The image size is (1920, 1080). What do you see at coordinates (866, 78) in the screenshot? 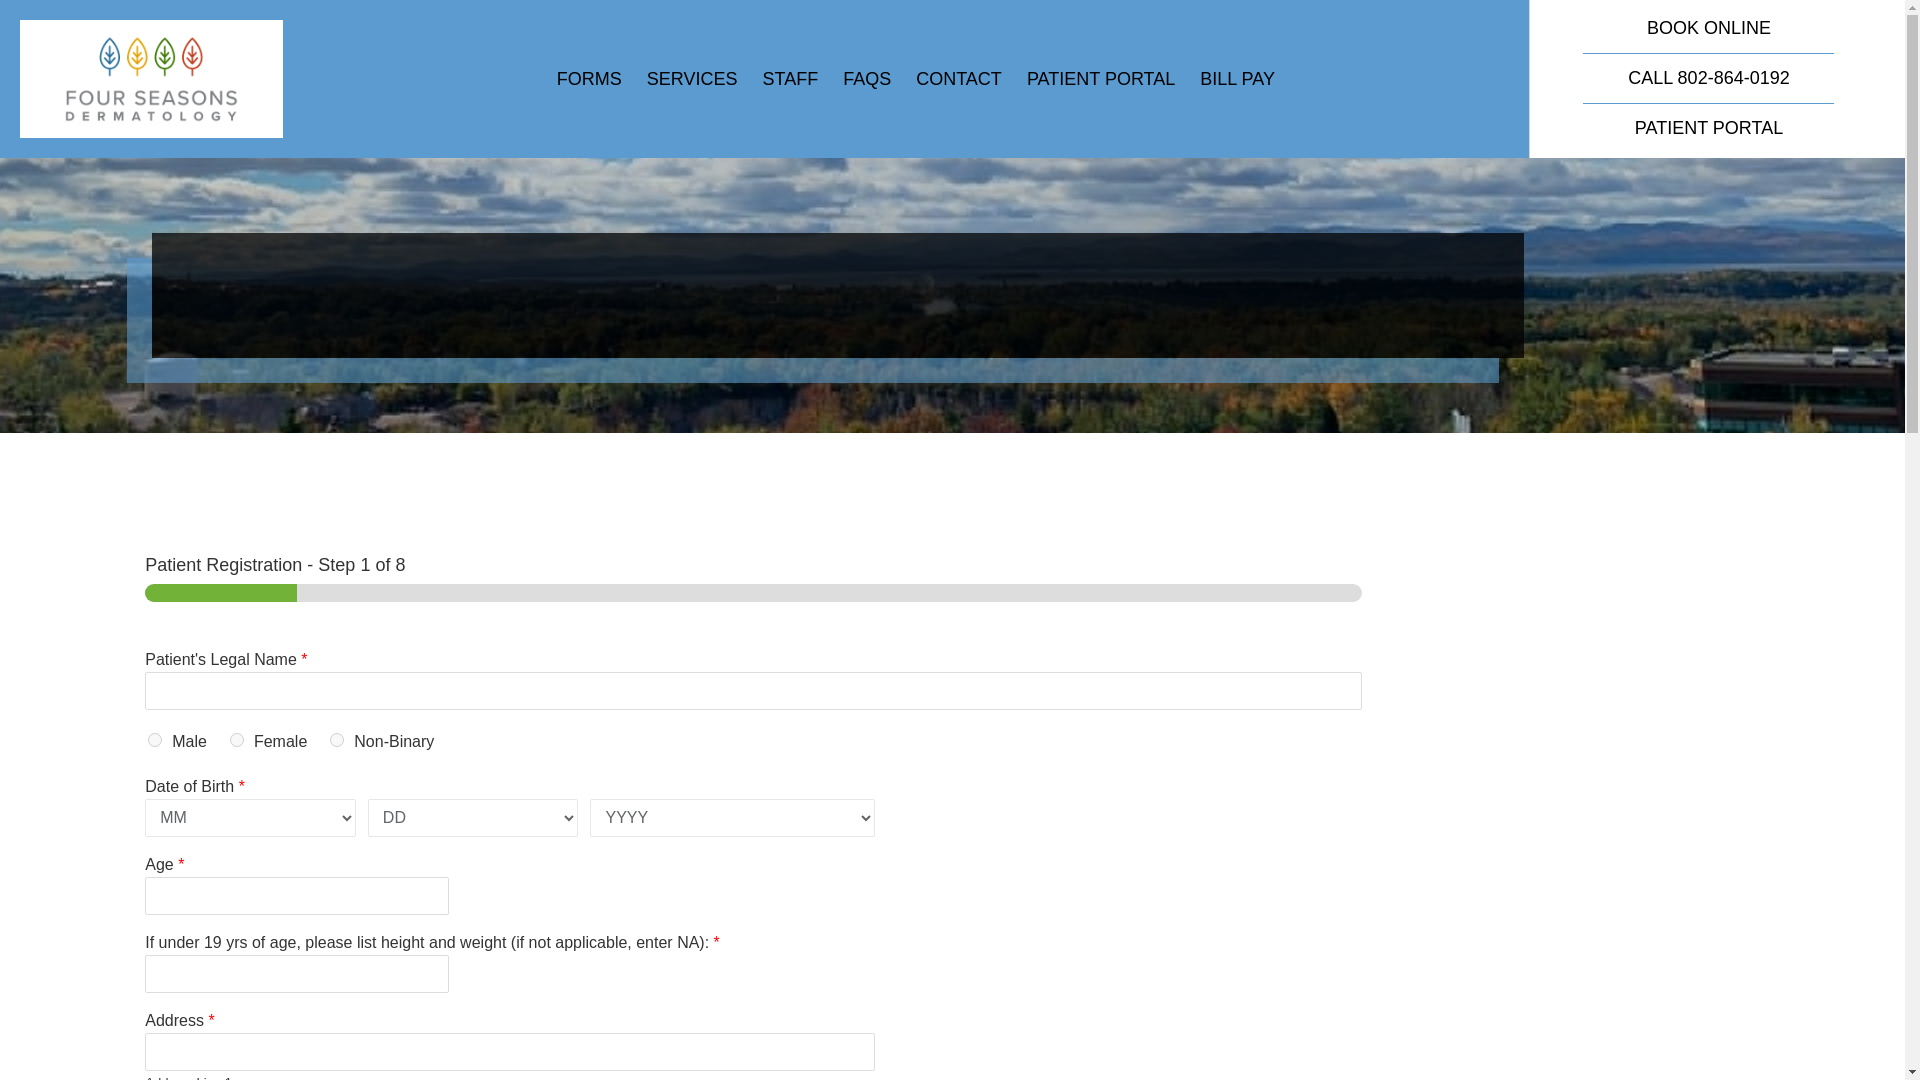
I see `FAQS` at bounding box center [866, 78].